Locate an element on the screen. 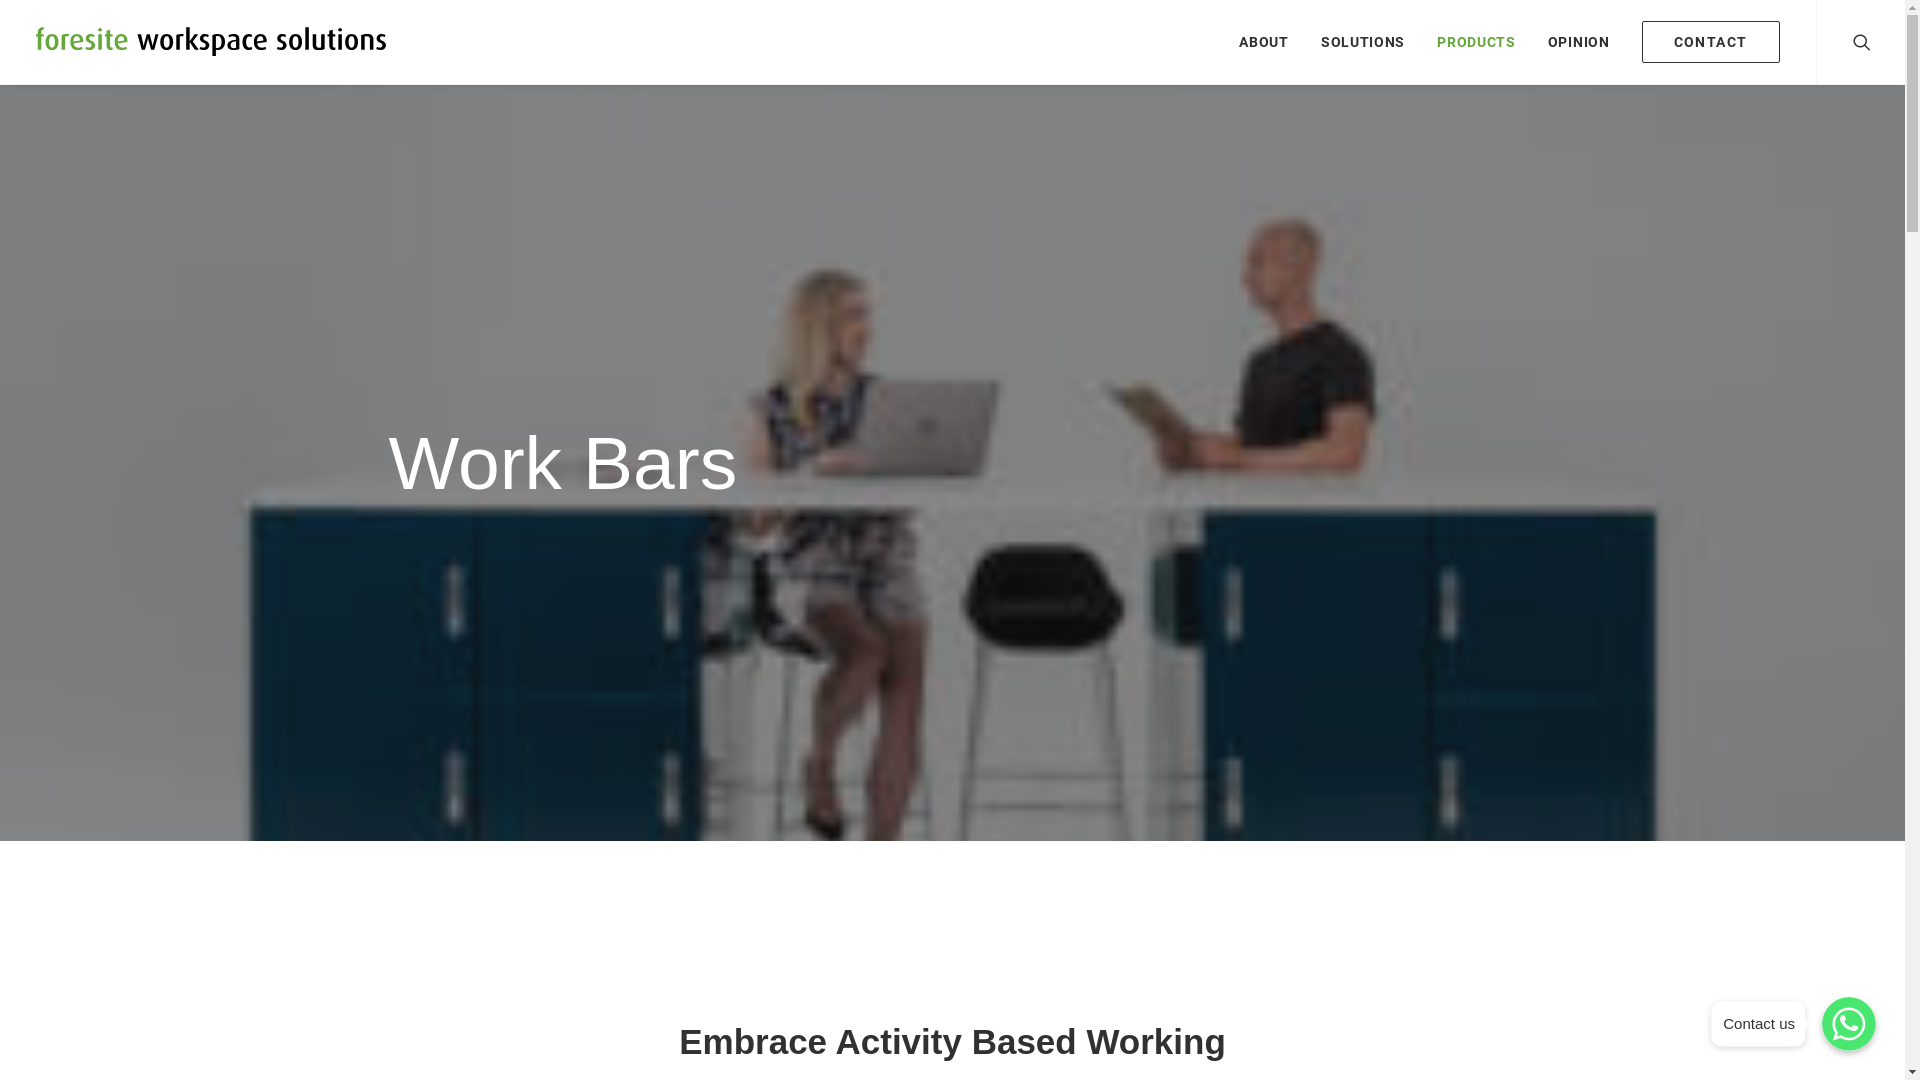 The image size is (1920, 1080). PRODUCTS is located at coordinates (1476, 42).